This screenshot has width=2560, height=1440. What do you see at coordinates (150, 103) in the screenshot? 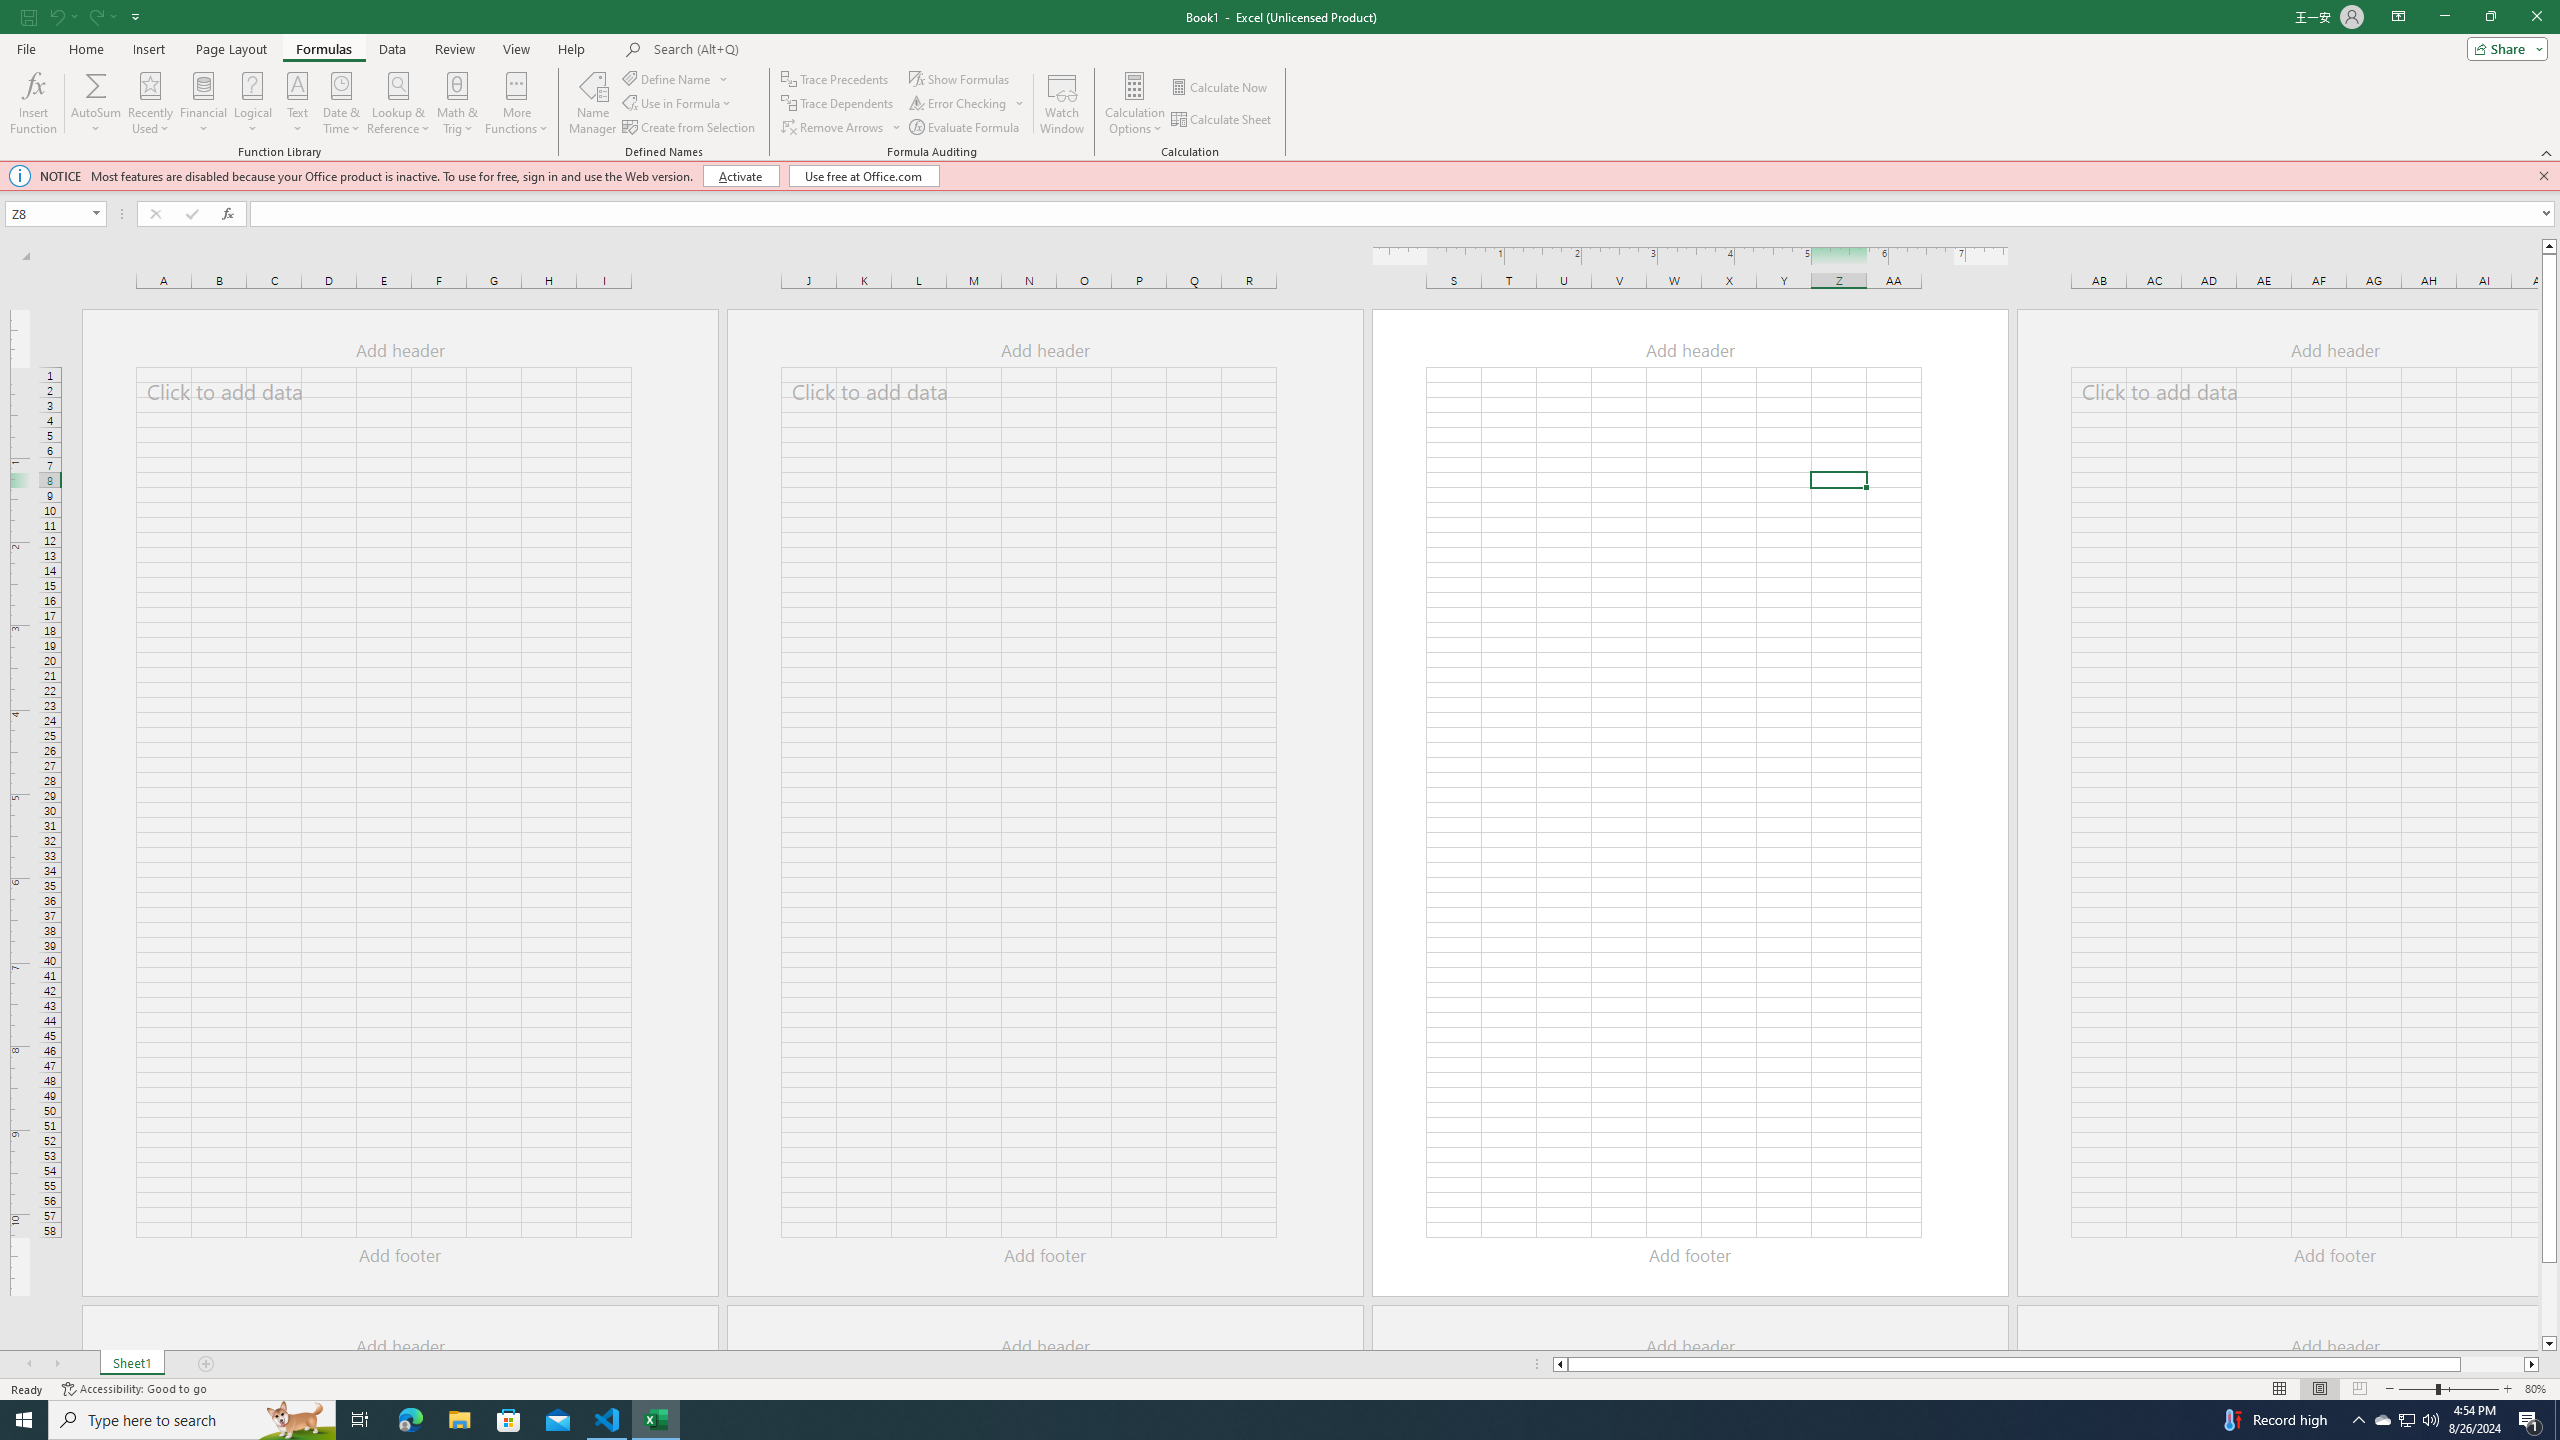
I see `Recently Used` at bounding box center [150, 103].